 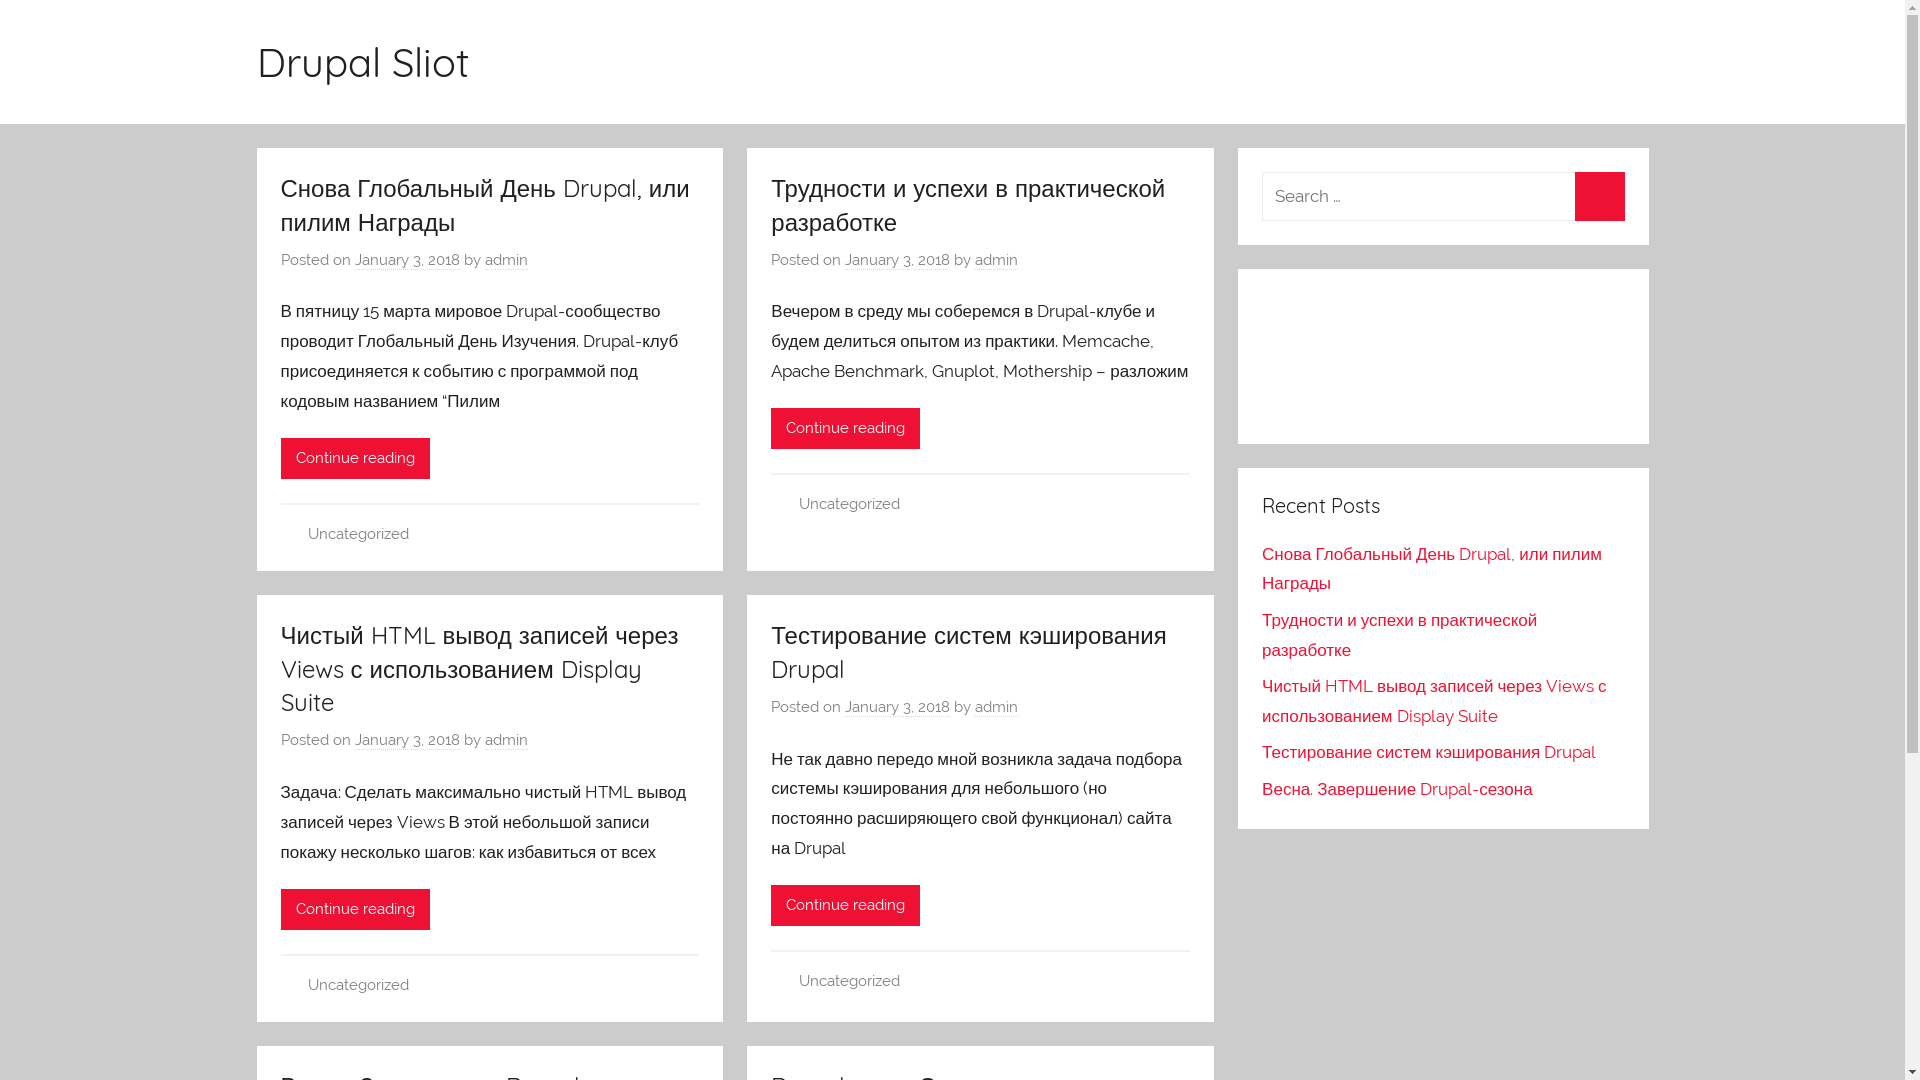 I want to click on January 3, 2018, so click(x=898, y=260).